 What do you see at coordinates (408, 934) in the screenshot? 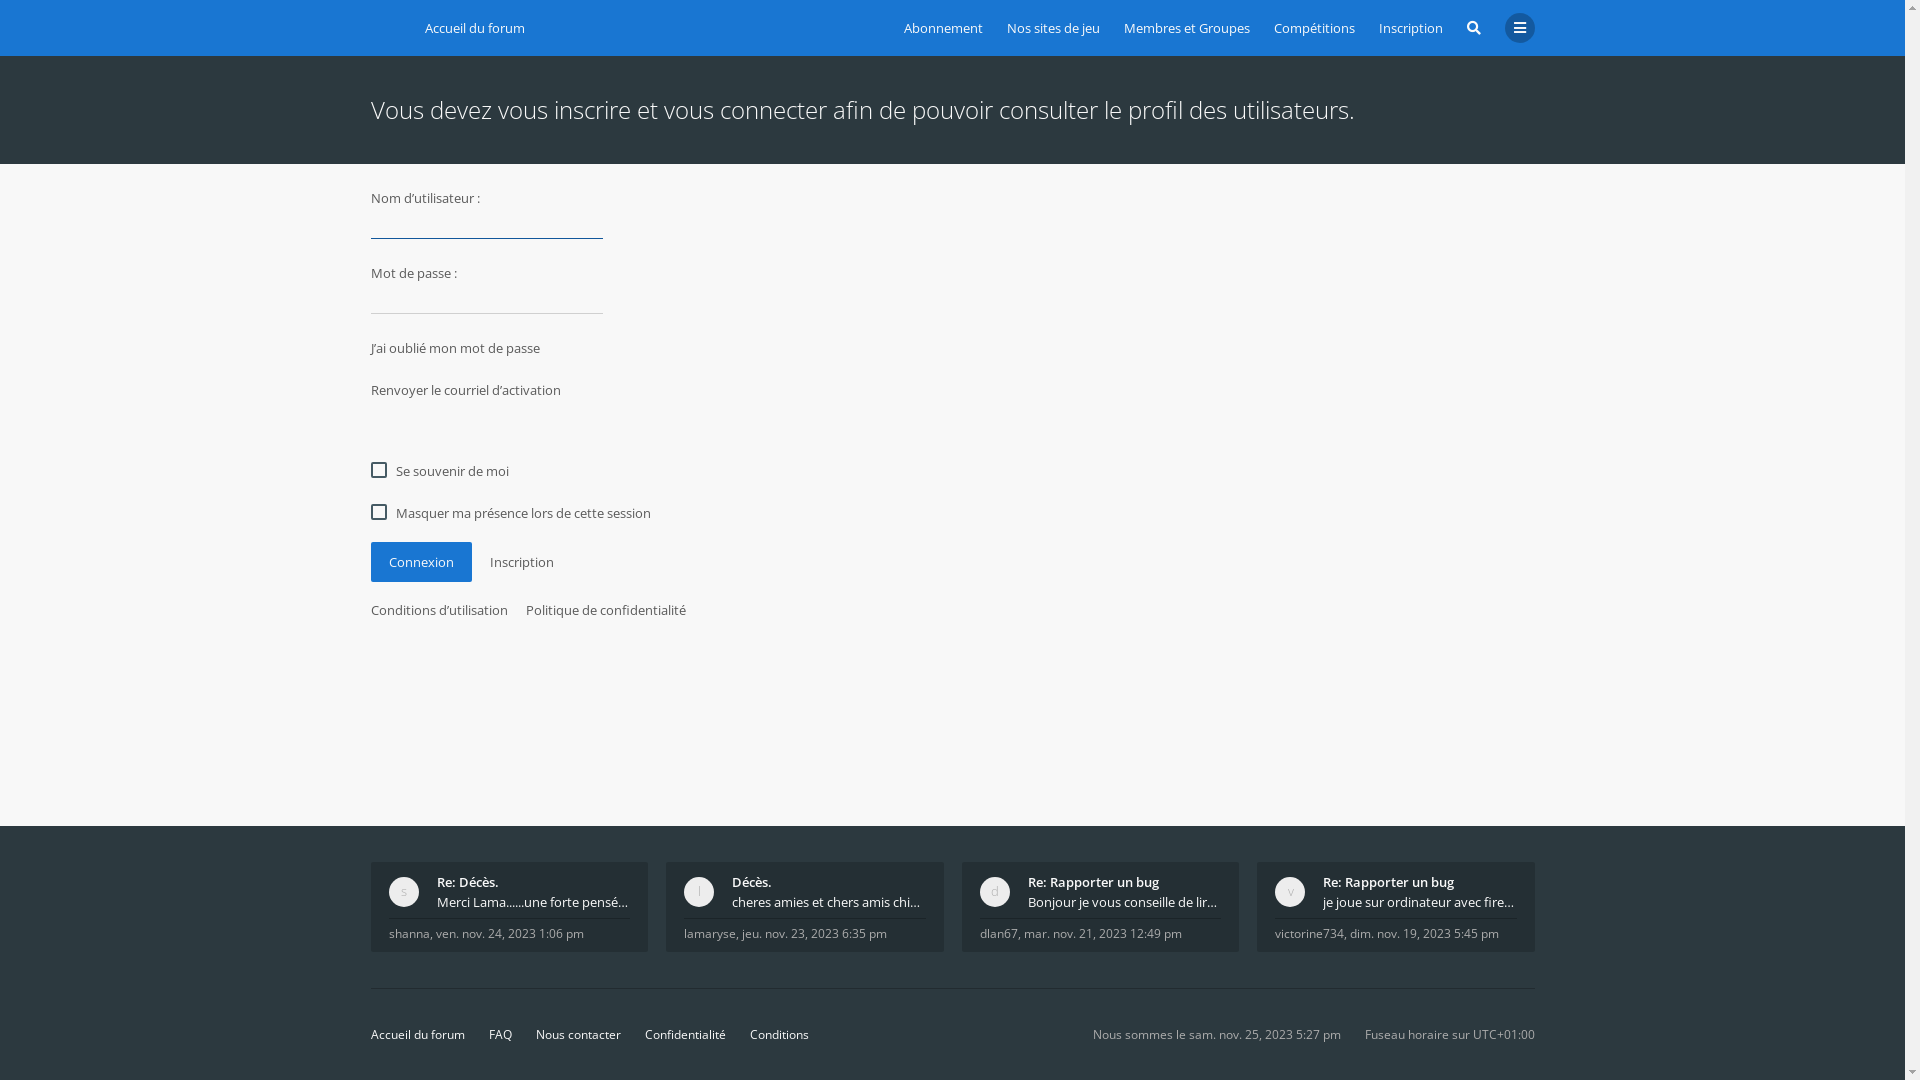
I see `shanna` at bounding box center [408, 934].